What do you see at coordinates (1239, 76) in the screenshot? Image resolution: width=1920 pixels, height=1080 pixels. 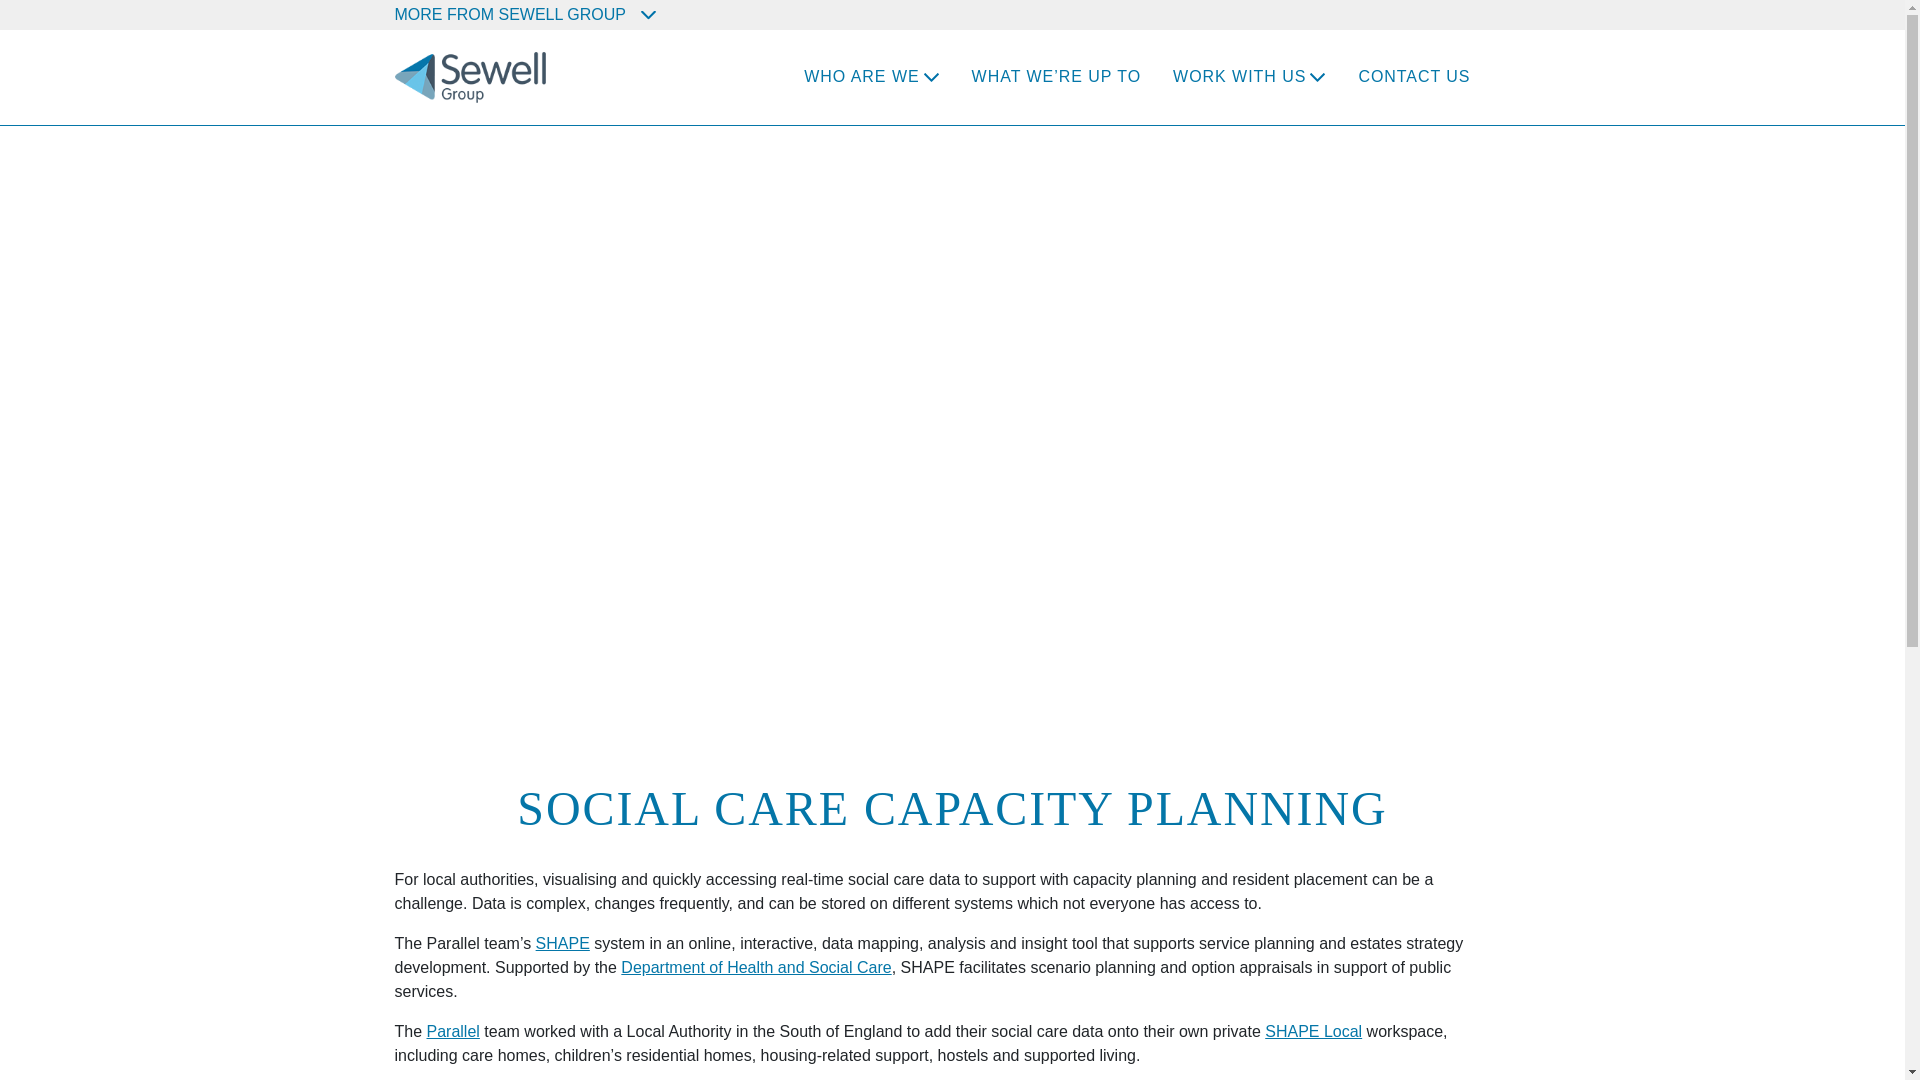 I see `WORK WITH US` at bounding box center [1239, 76].